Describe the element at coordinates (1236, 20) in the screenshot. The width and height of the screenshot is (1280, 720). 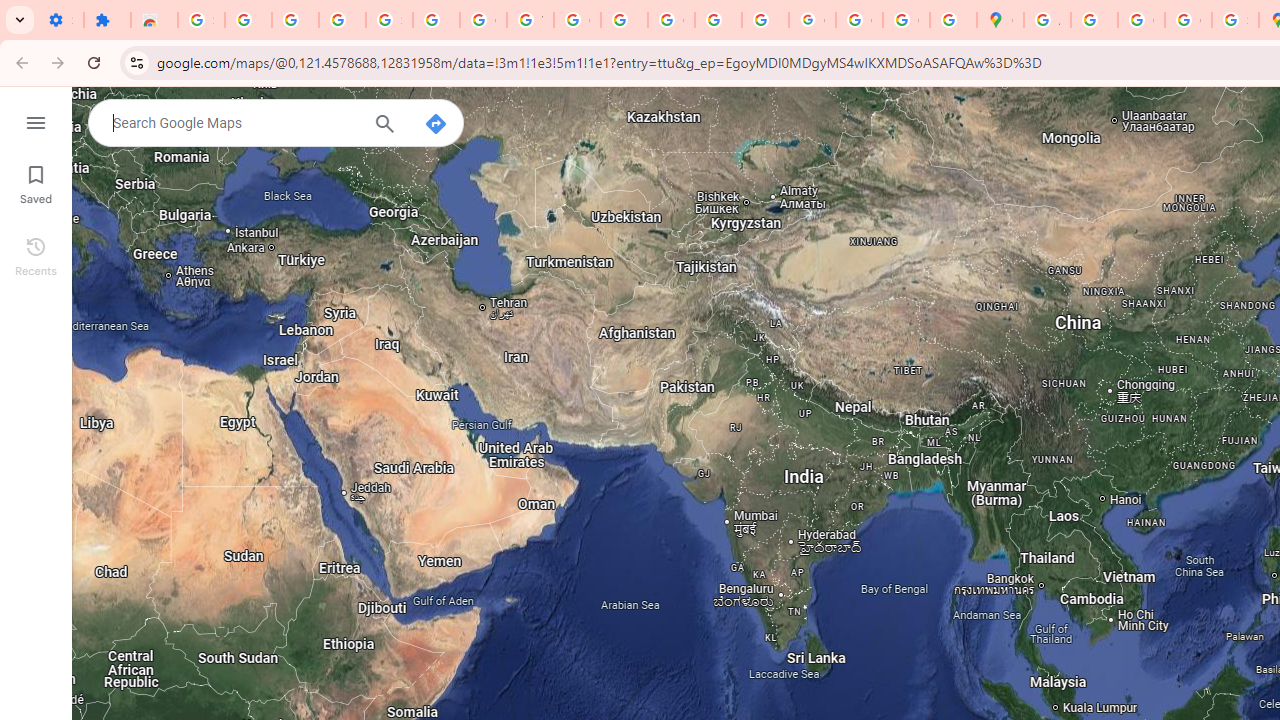
I see `Safety in Our Products - Google Safety Center` at that location.